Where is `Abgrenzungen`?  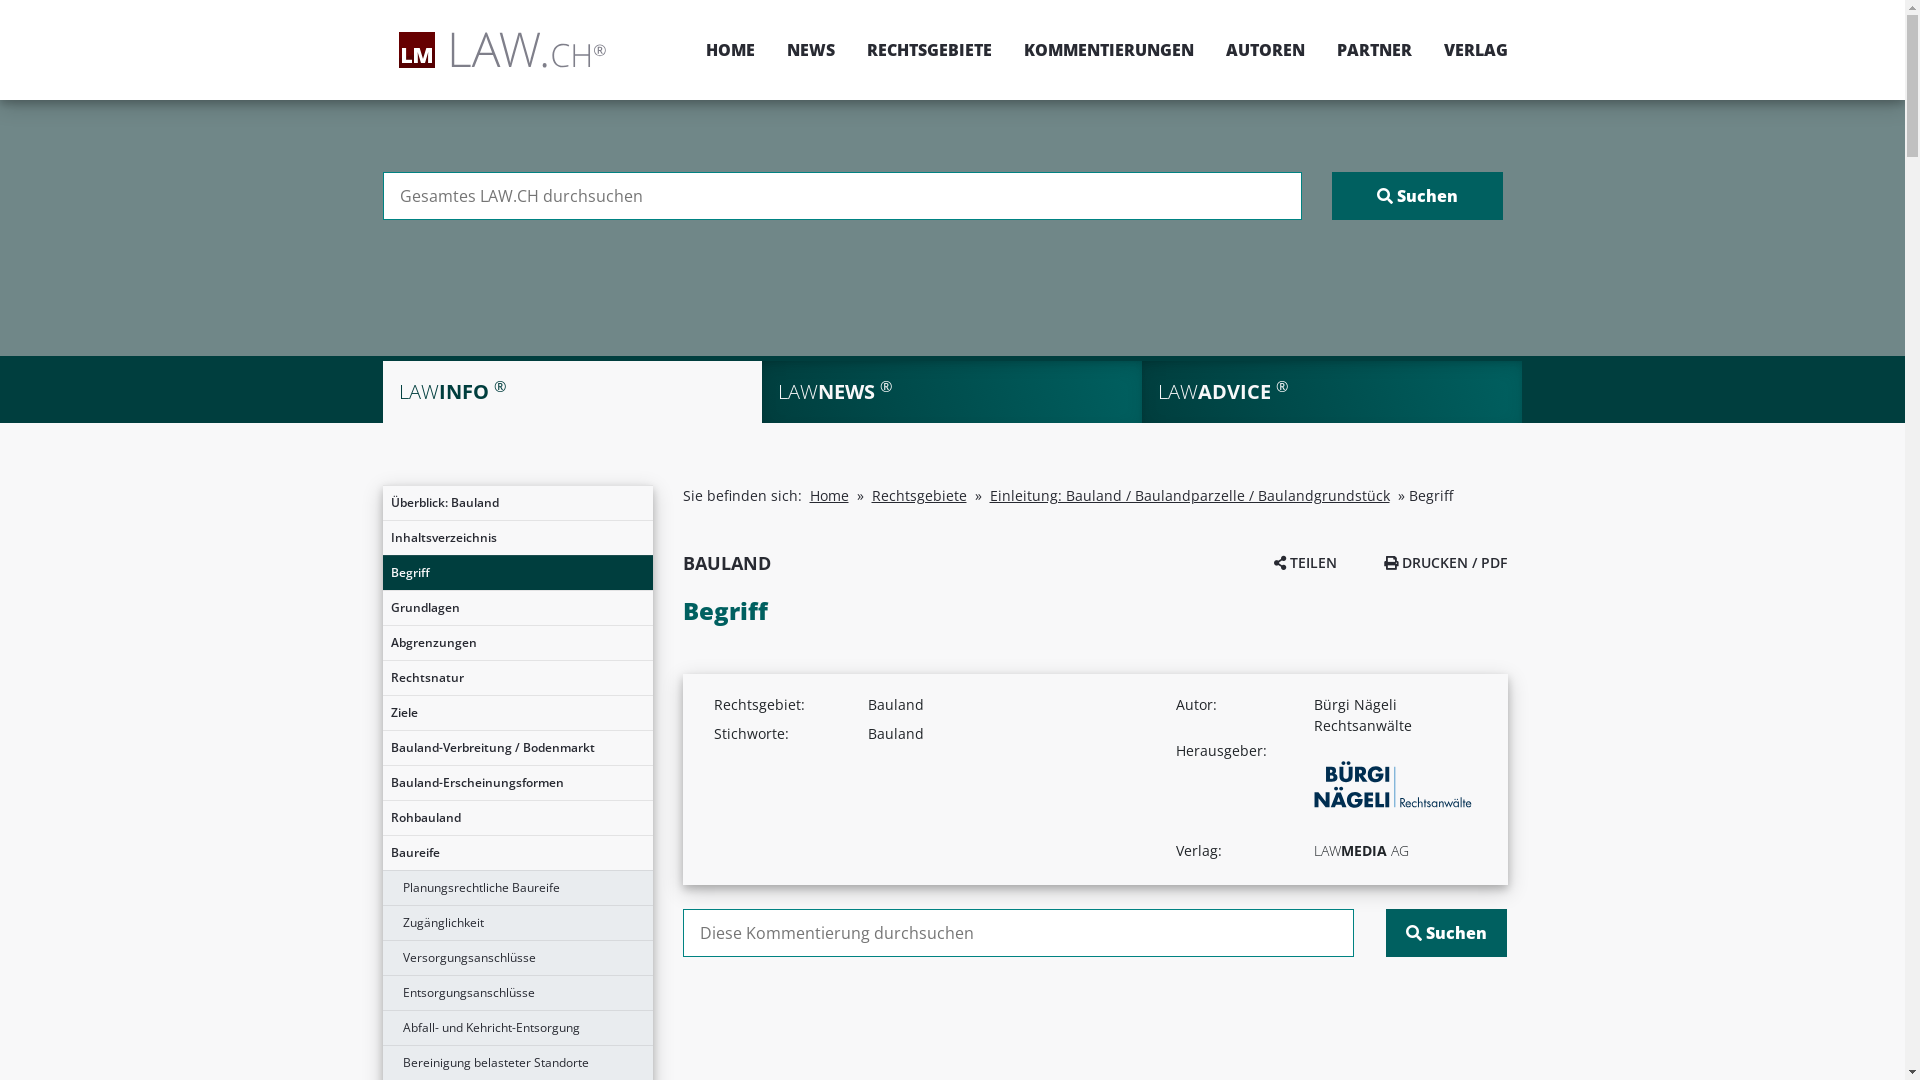 Abgrenzungen is located at coordinates (517, 643).